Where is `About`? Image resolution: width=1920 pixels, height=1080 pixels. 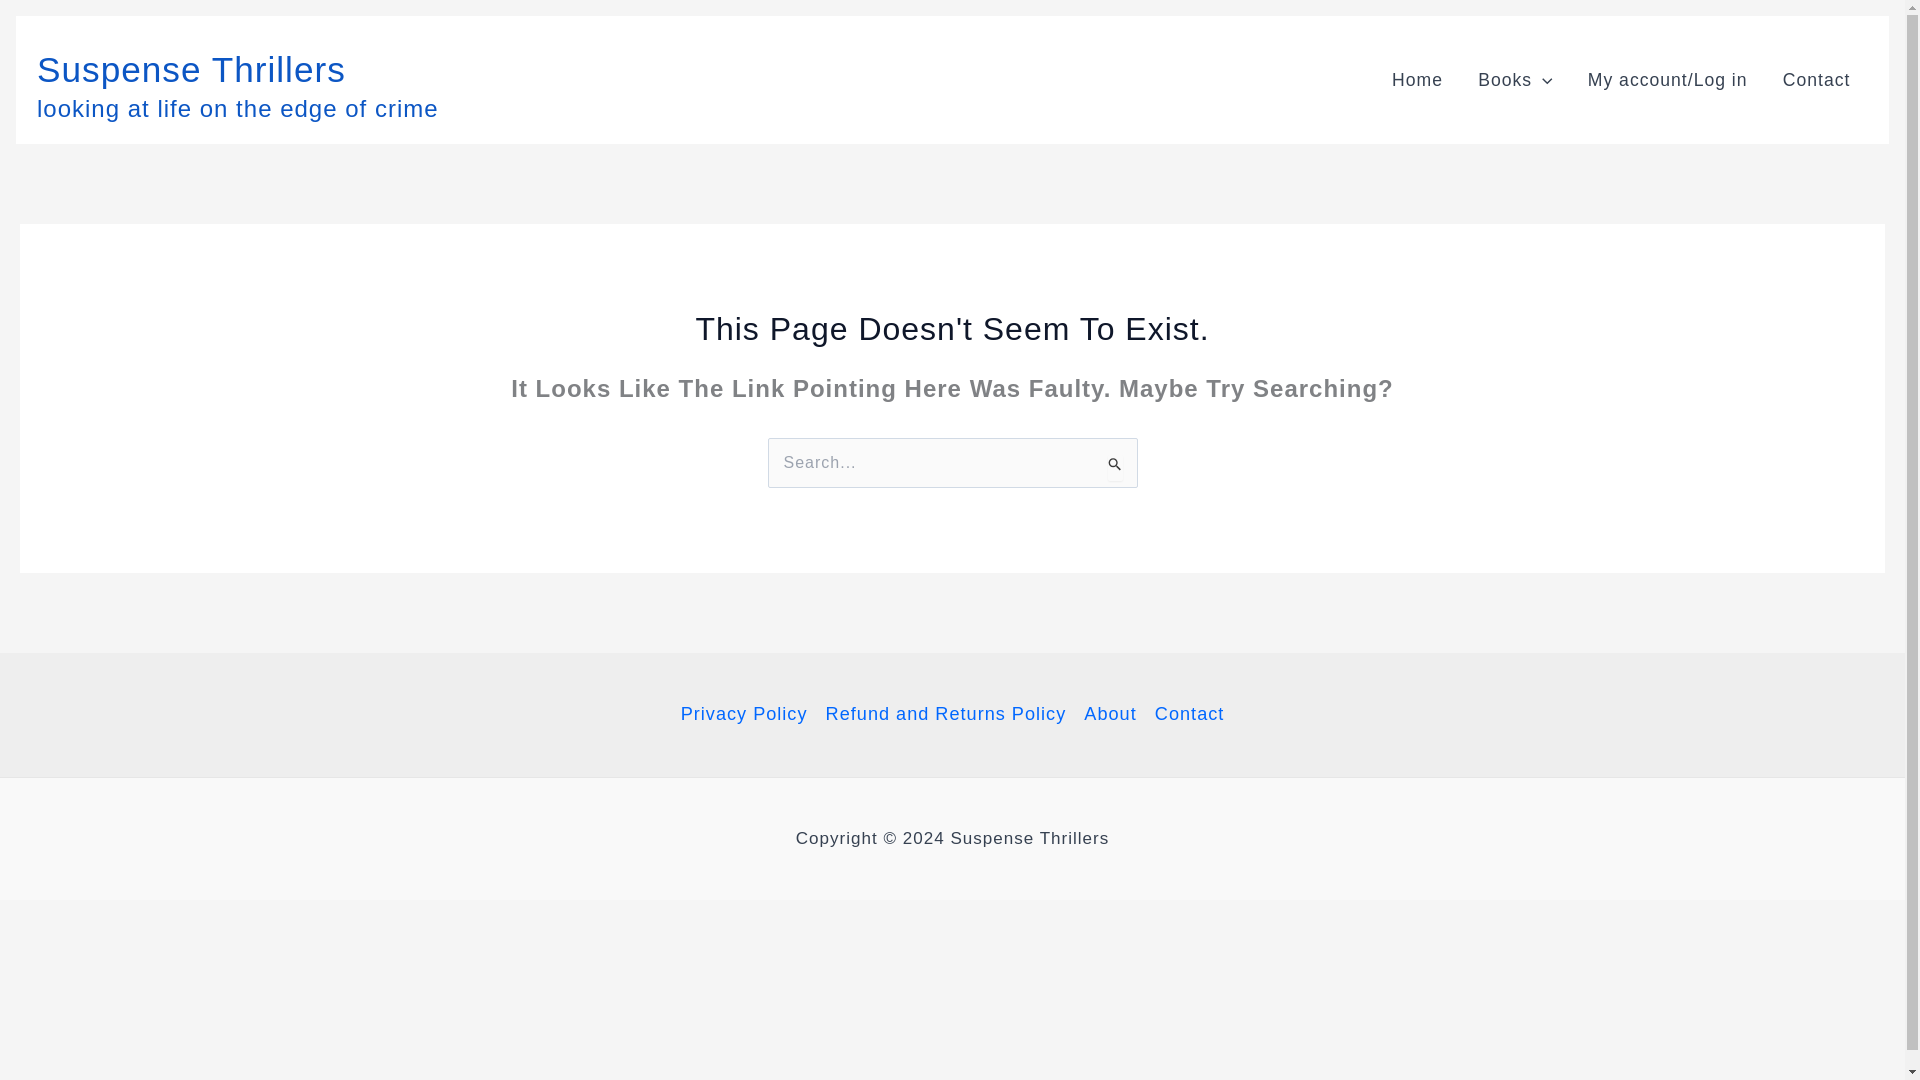 About is located at coordinates (1110, 714).